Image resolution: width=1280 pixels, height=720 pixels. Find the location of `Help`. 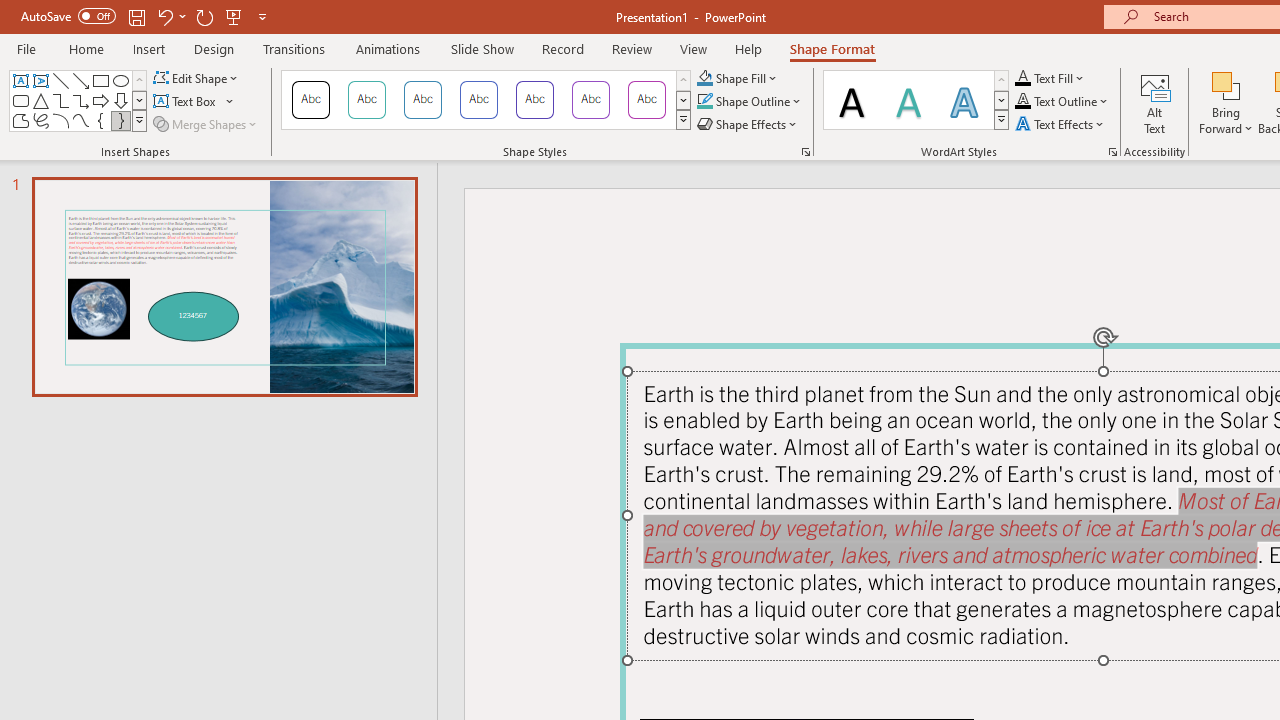

Help is located at coordinates (748, 48).